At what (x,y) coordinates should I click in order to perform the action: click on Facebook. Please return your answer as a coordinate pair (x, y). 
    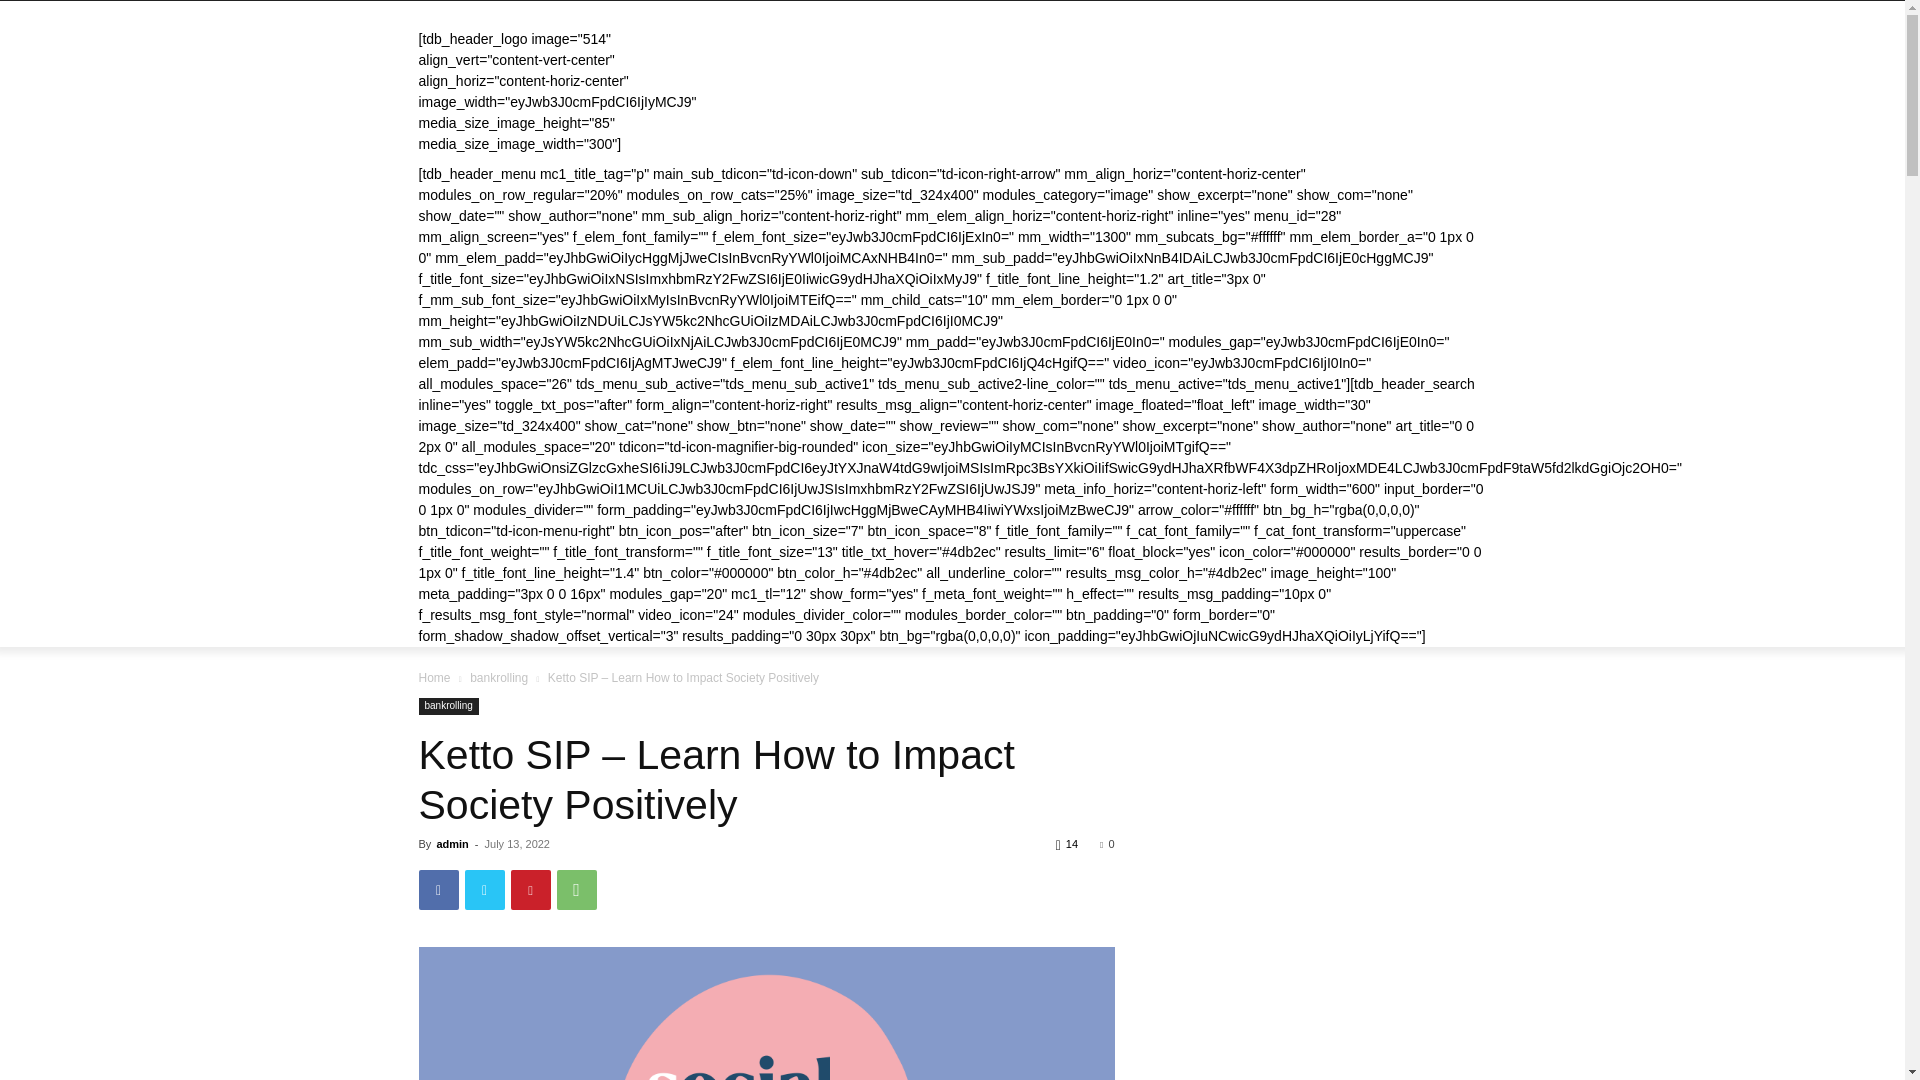
    Looking at the image, I should click on (438, 890).